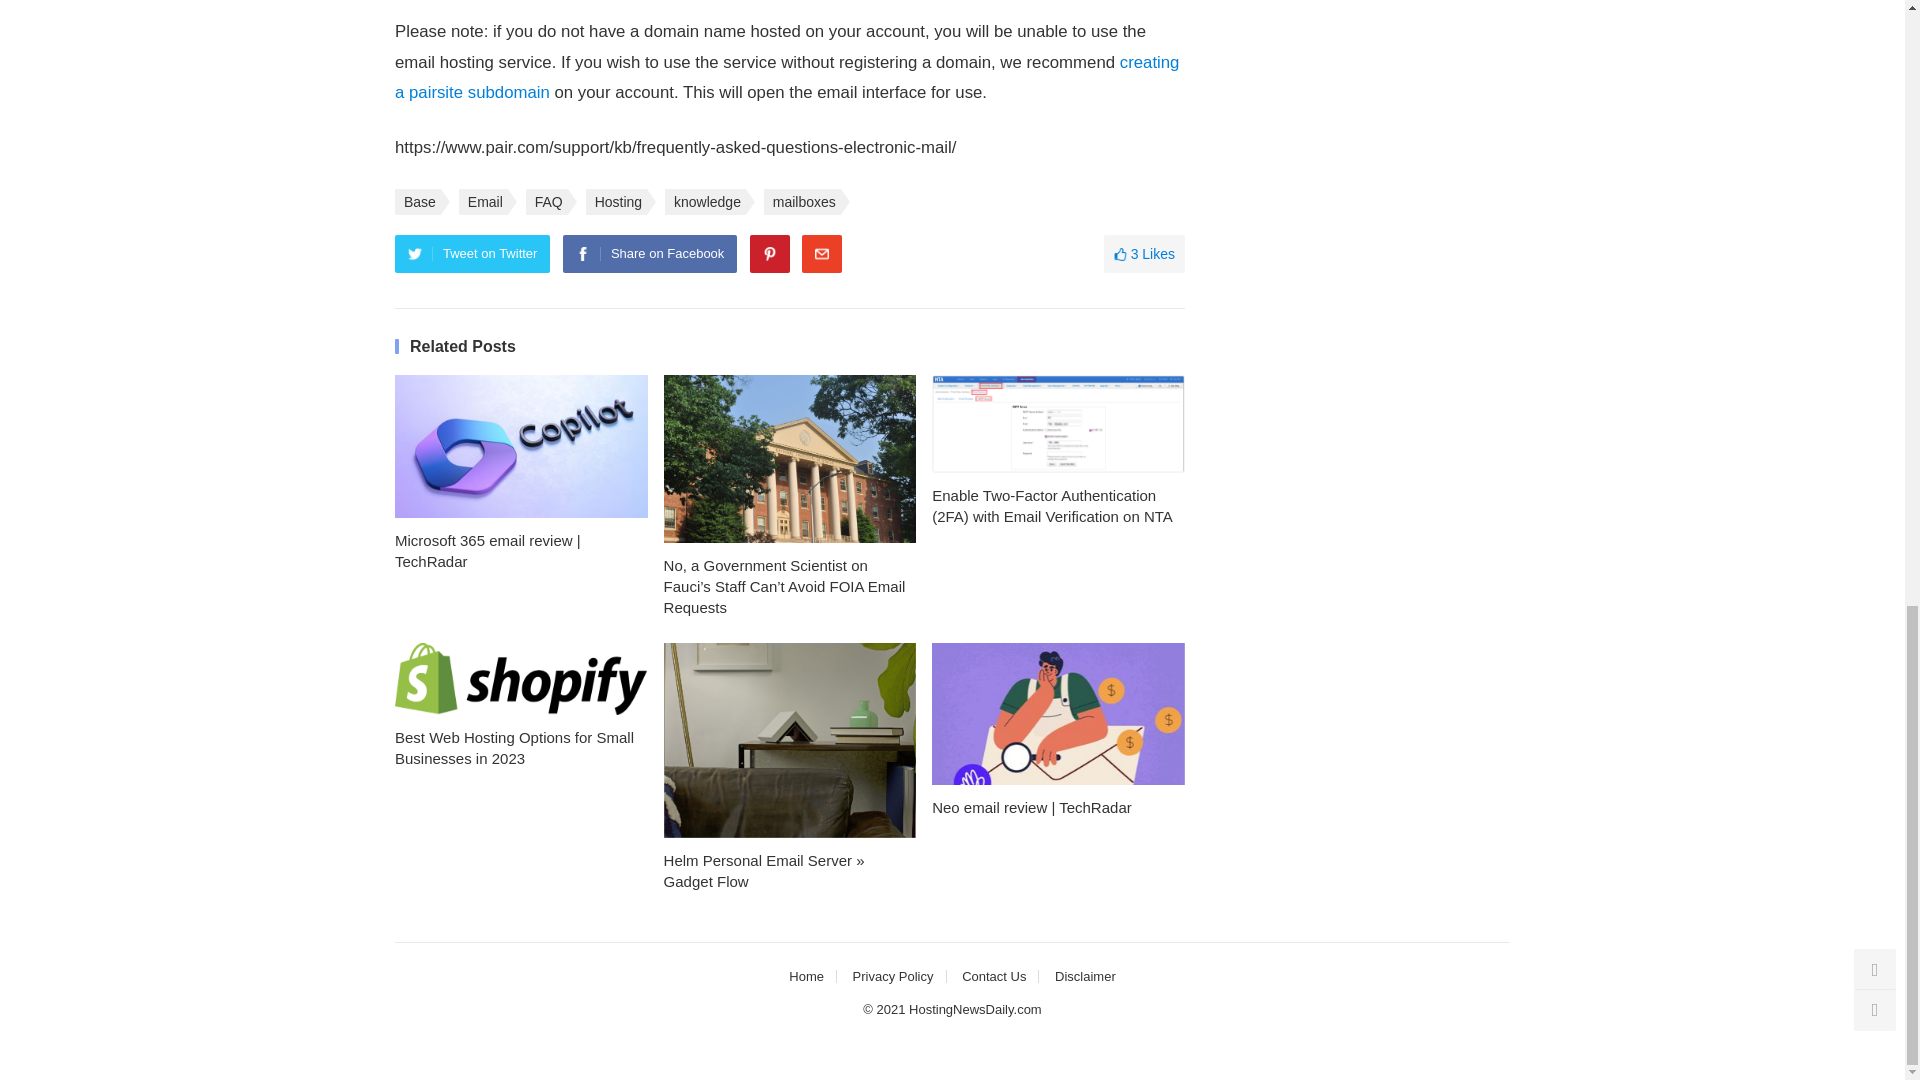  What do you see at coordinates (705, 202) in the screenshot?
I see `knowledge` at bounding box center [705, 202].